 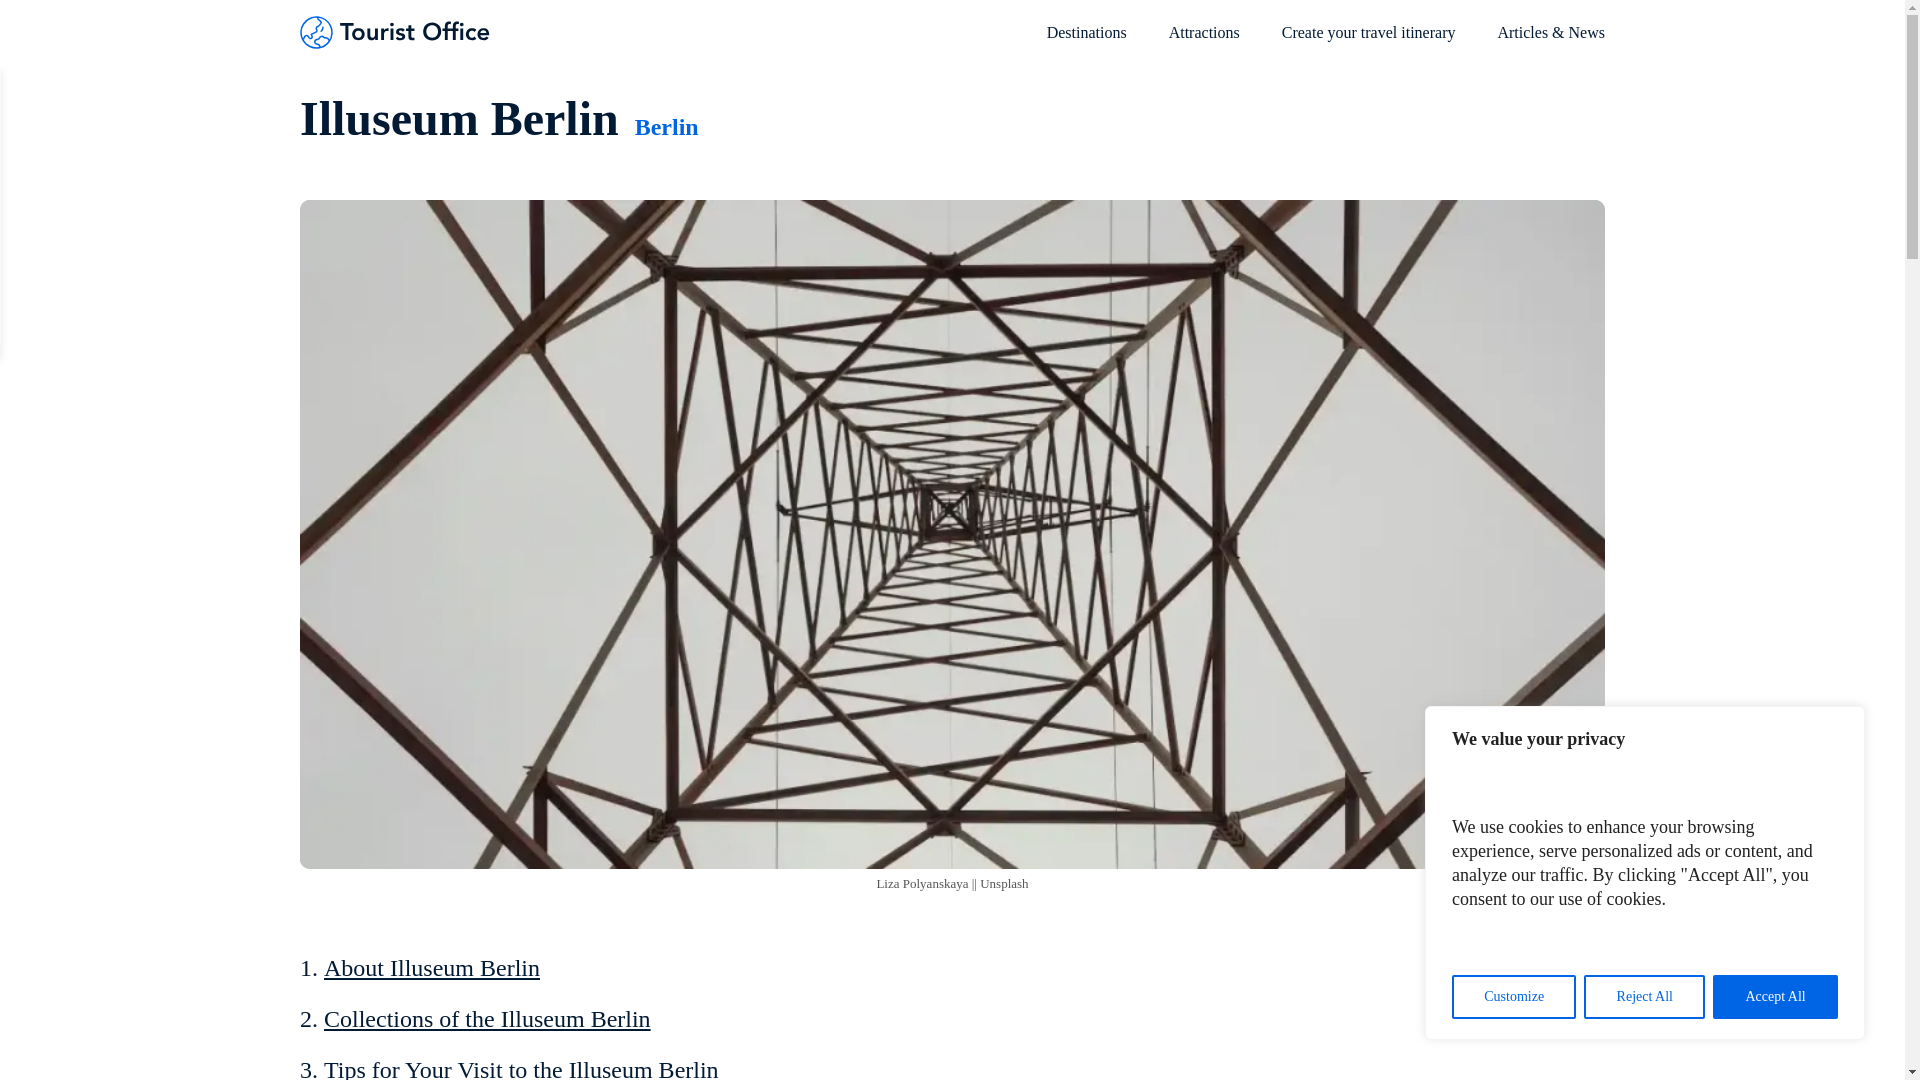 What do you see at coordinates (1086, 42) in the screenshot?
I see `Destinations` at bounding box center [1086, 42].